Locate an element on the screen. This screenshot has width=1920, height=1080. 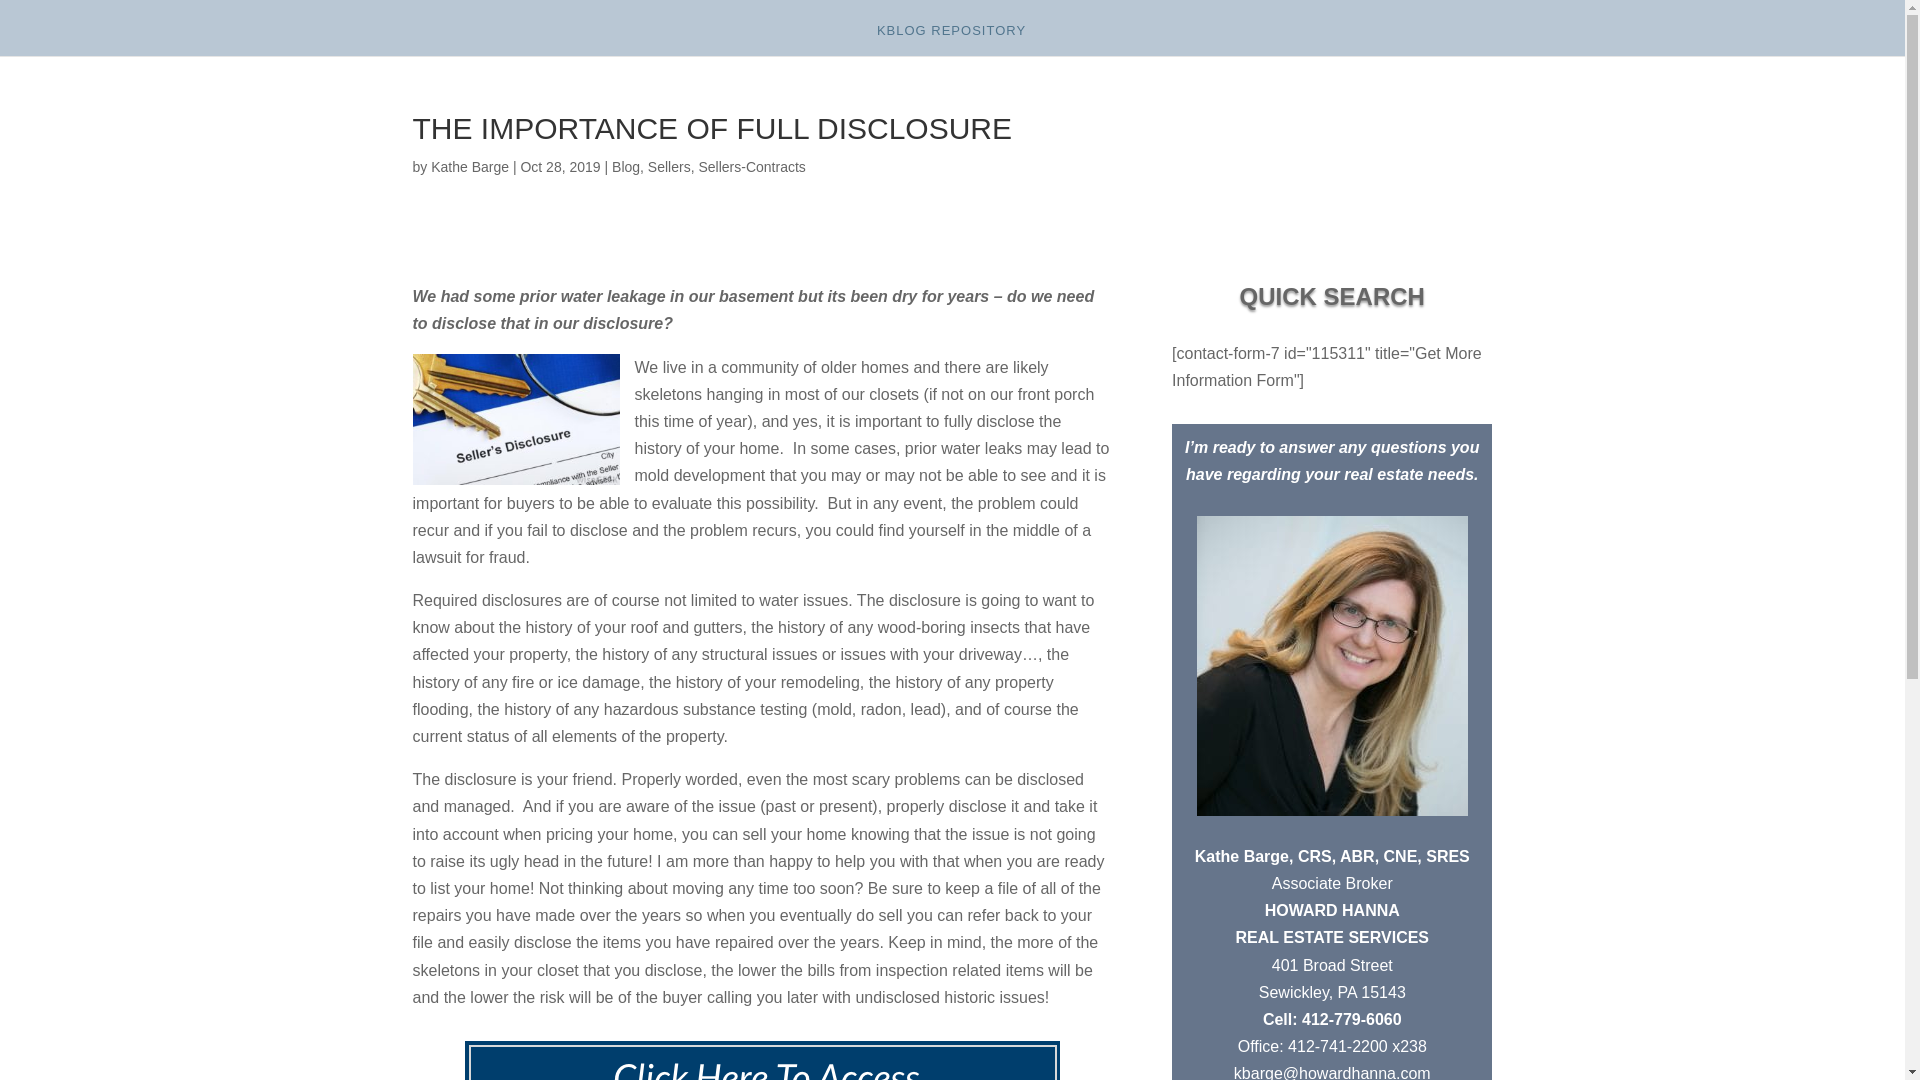
Kathe Barge is located at coordinates (469, 166).